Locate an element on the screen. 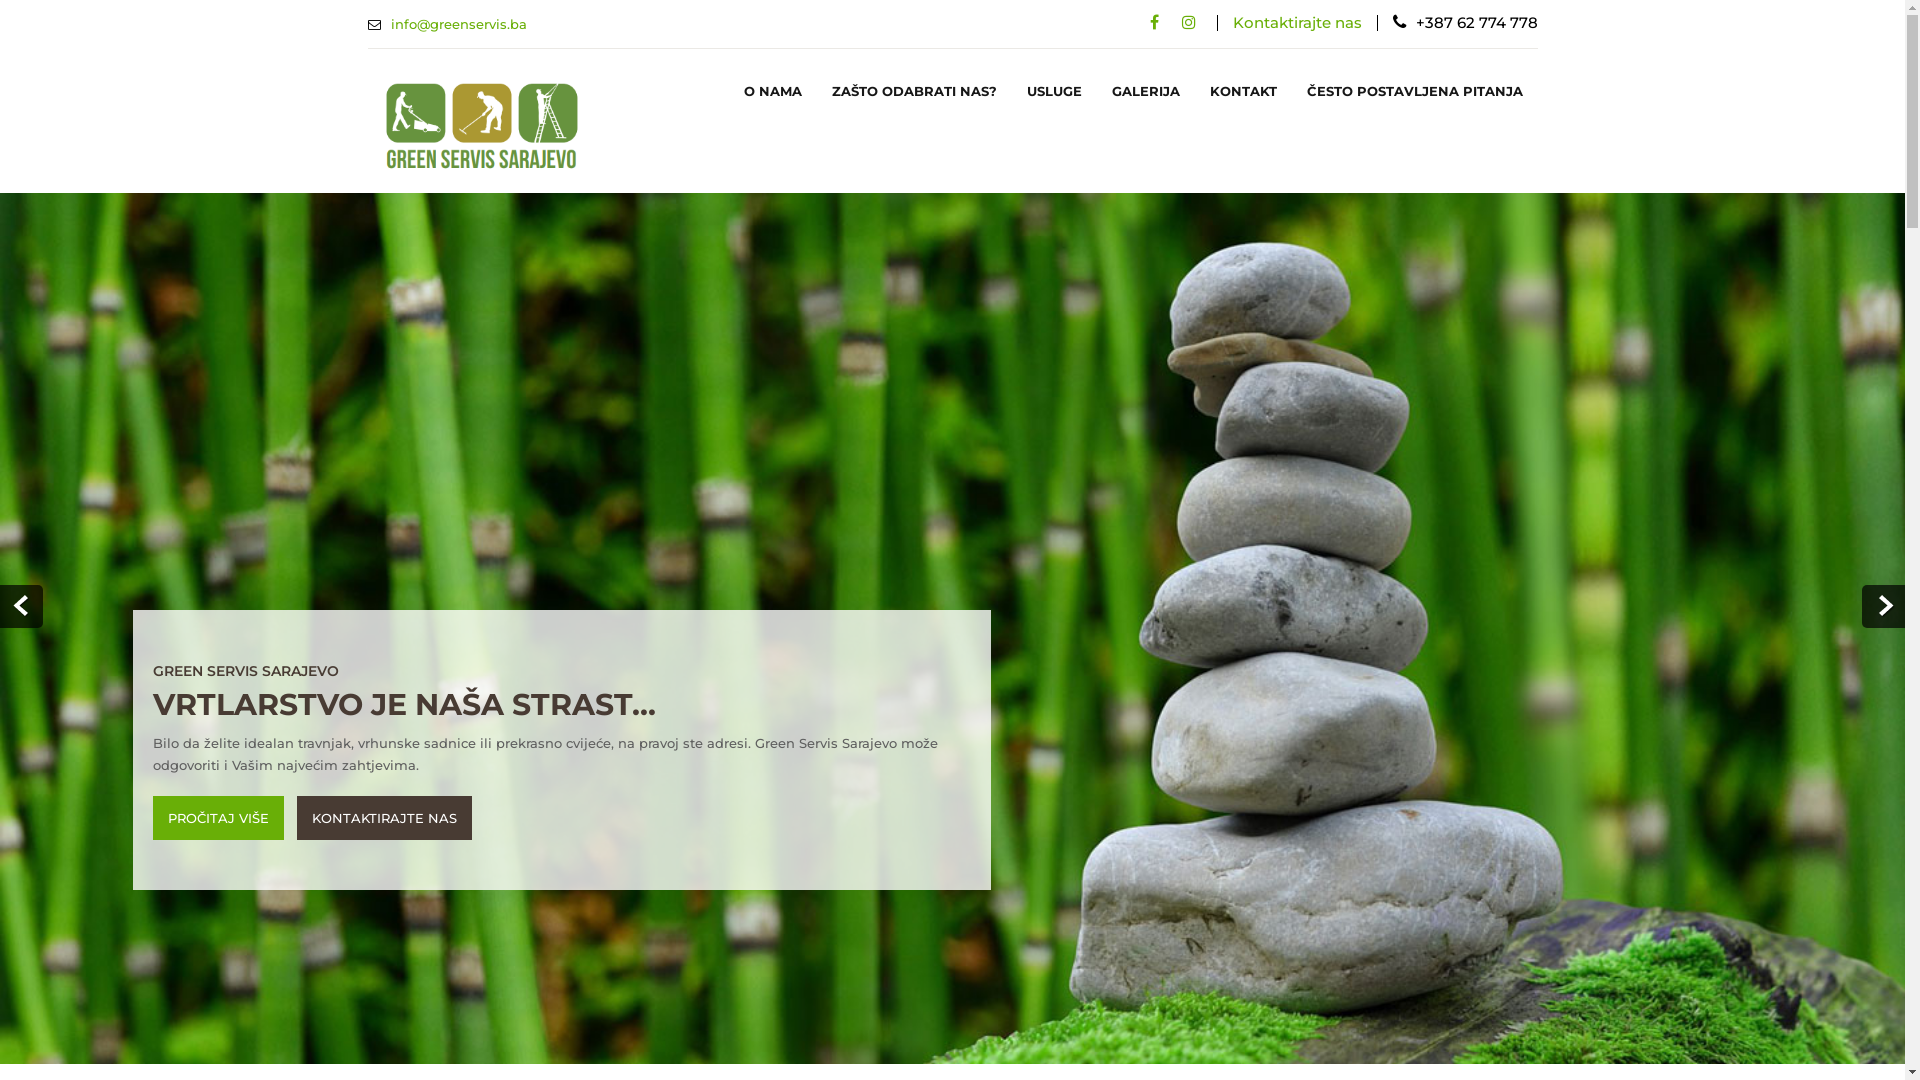  GALERIJA is located at coordinates (1145, 92).